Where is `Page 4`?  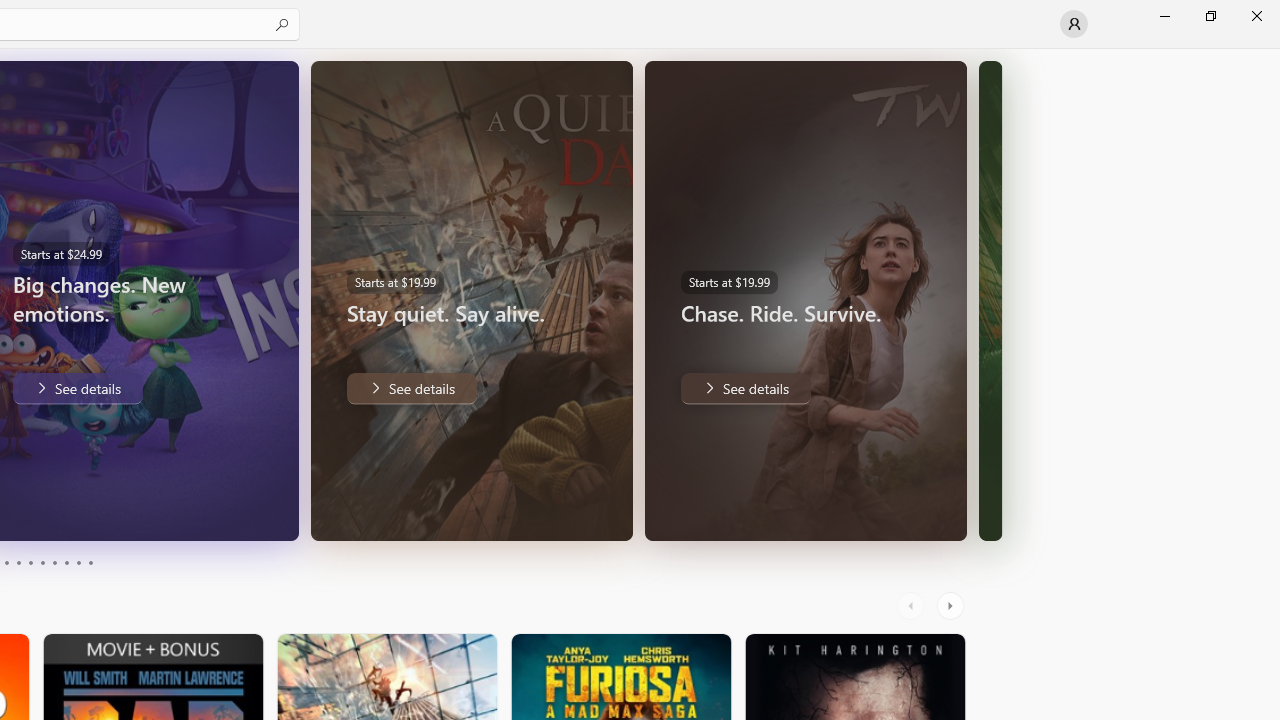 Page 4 is located at coordinates (18, 562).